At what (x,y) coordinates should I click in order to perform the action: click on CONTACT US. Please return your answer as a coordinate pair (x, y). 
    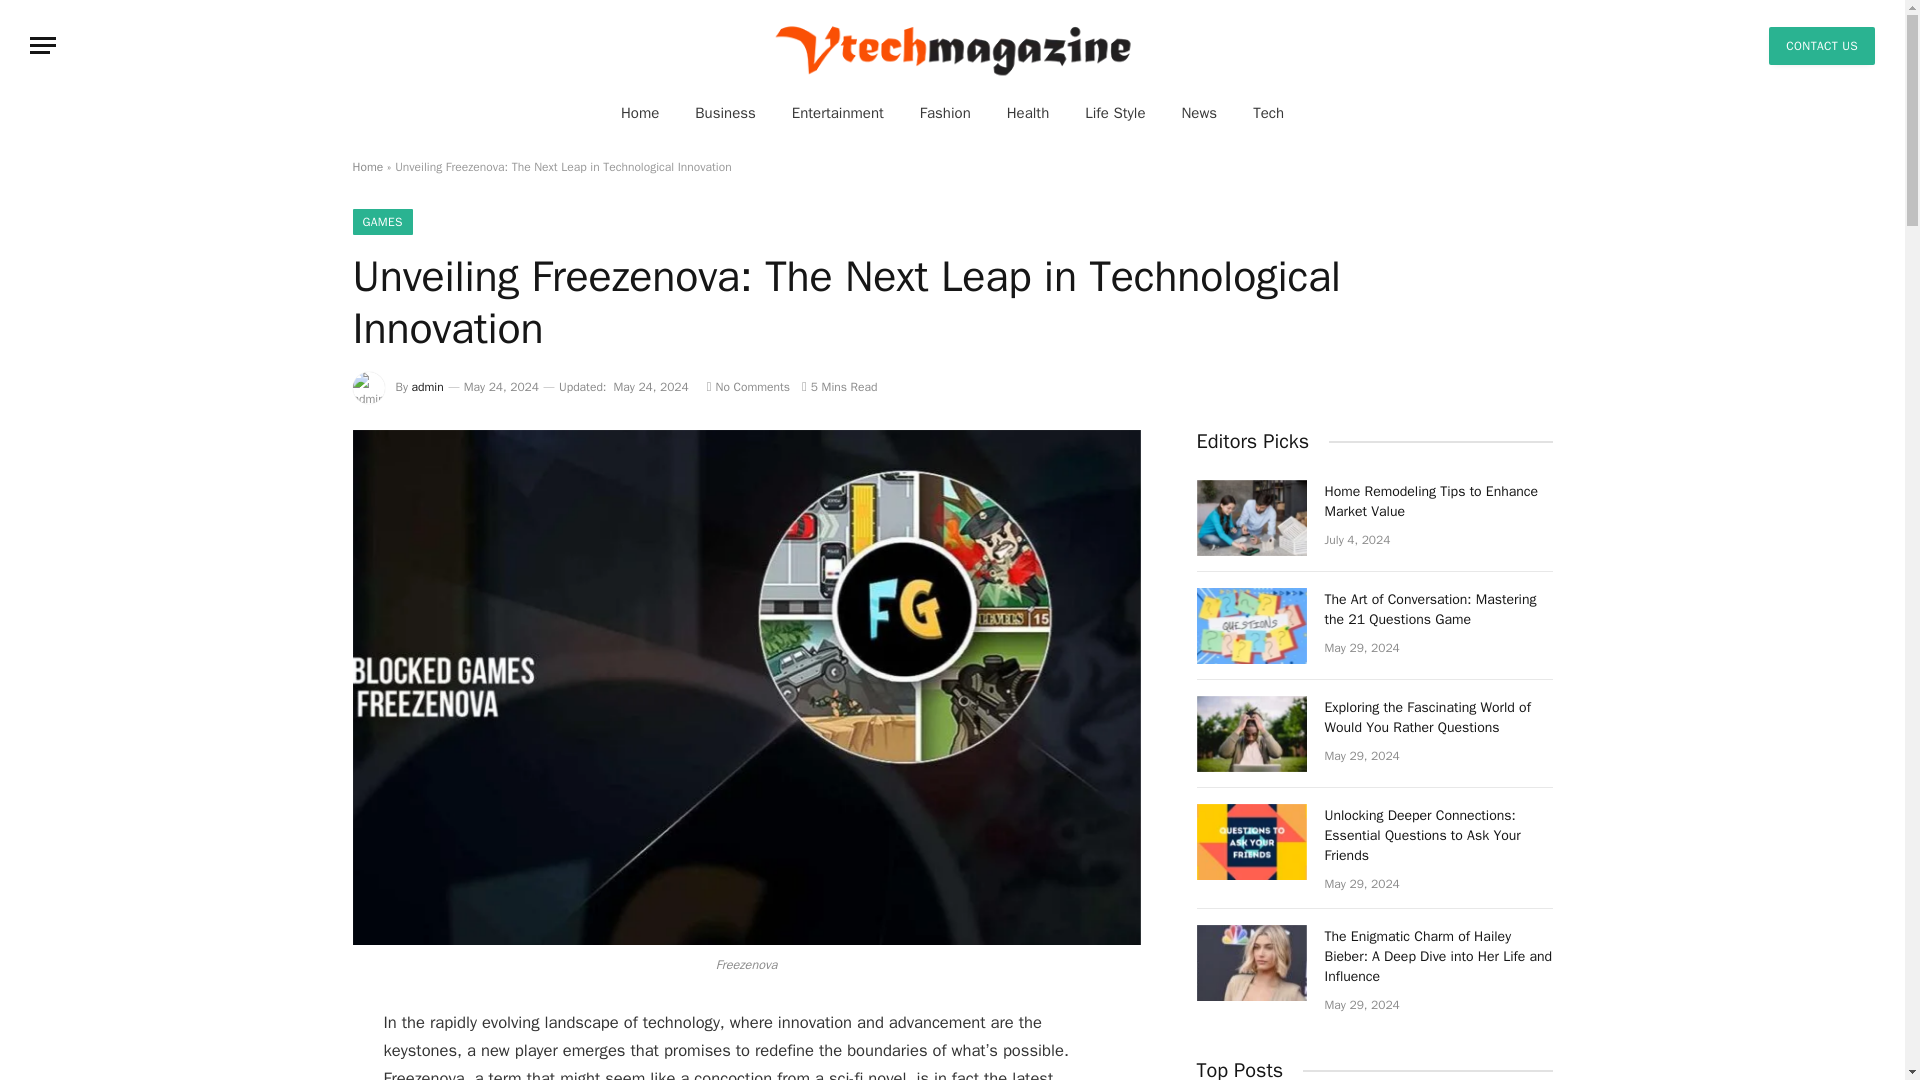
    Looking at the image, I should click on (1822, 44).